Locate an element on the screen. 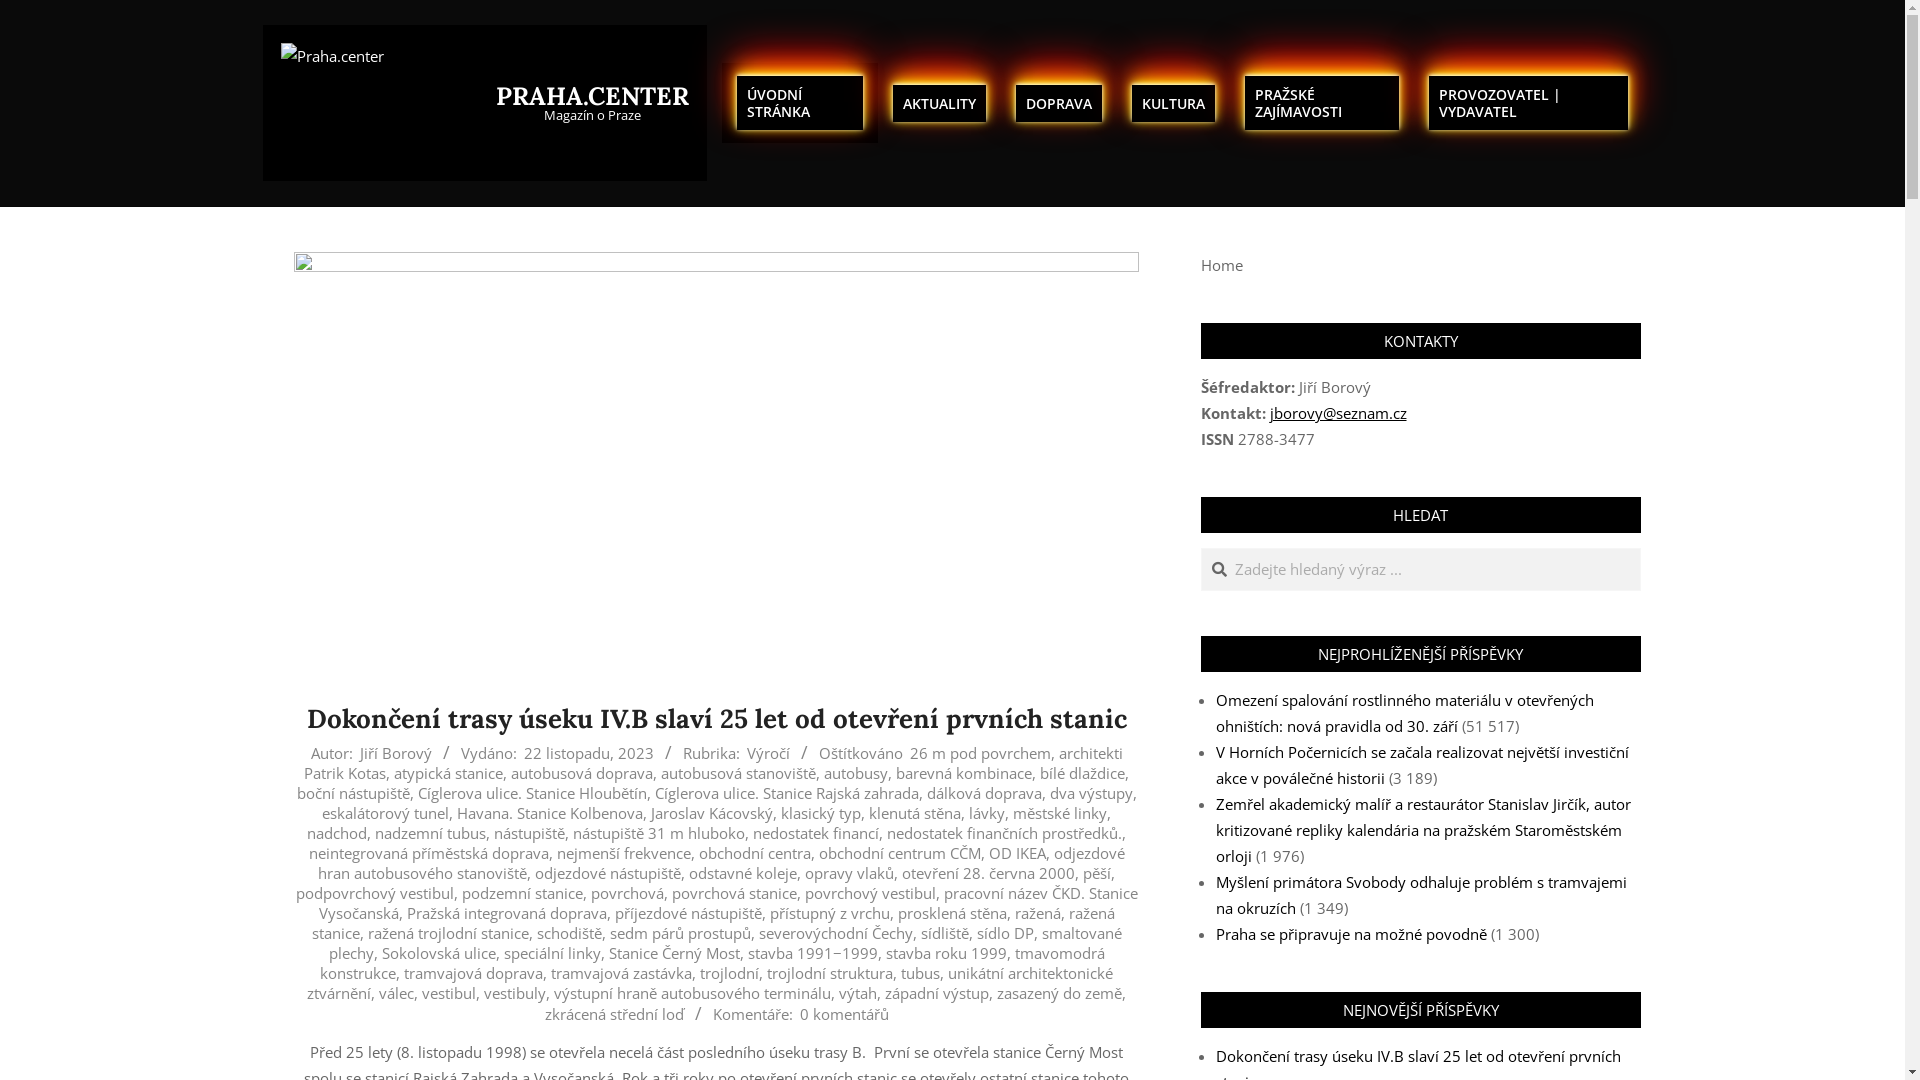 This screenshot has width=1920, height=1080. 26 m pod povrchem is located at coordinates (980, 753).